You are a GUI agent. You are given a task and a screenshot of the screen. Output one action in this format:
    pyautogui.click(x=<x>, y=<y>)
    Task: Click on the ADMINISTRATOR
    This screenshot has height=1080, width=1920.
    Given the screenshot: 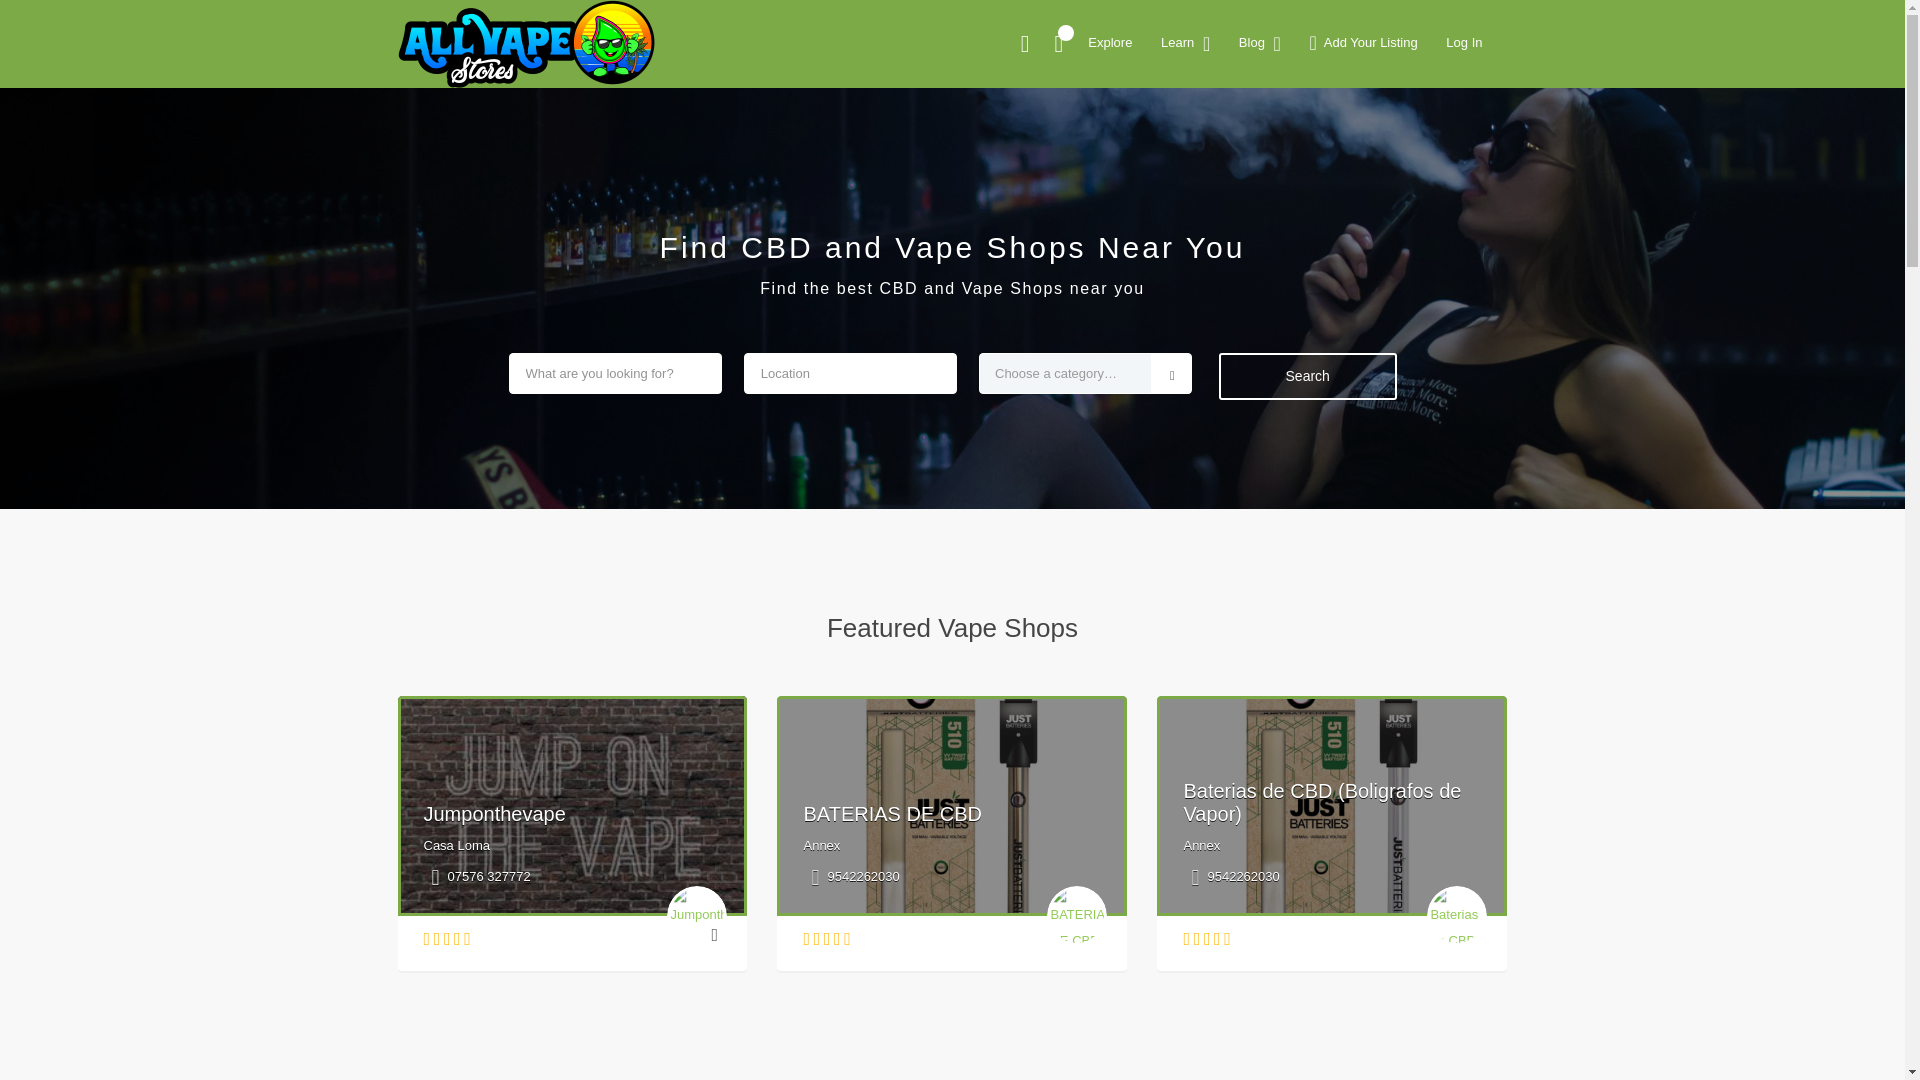 What is the action you would take?
    pyautogui.click(x=550, y=157)
    